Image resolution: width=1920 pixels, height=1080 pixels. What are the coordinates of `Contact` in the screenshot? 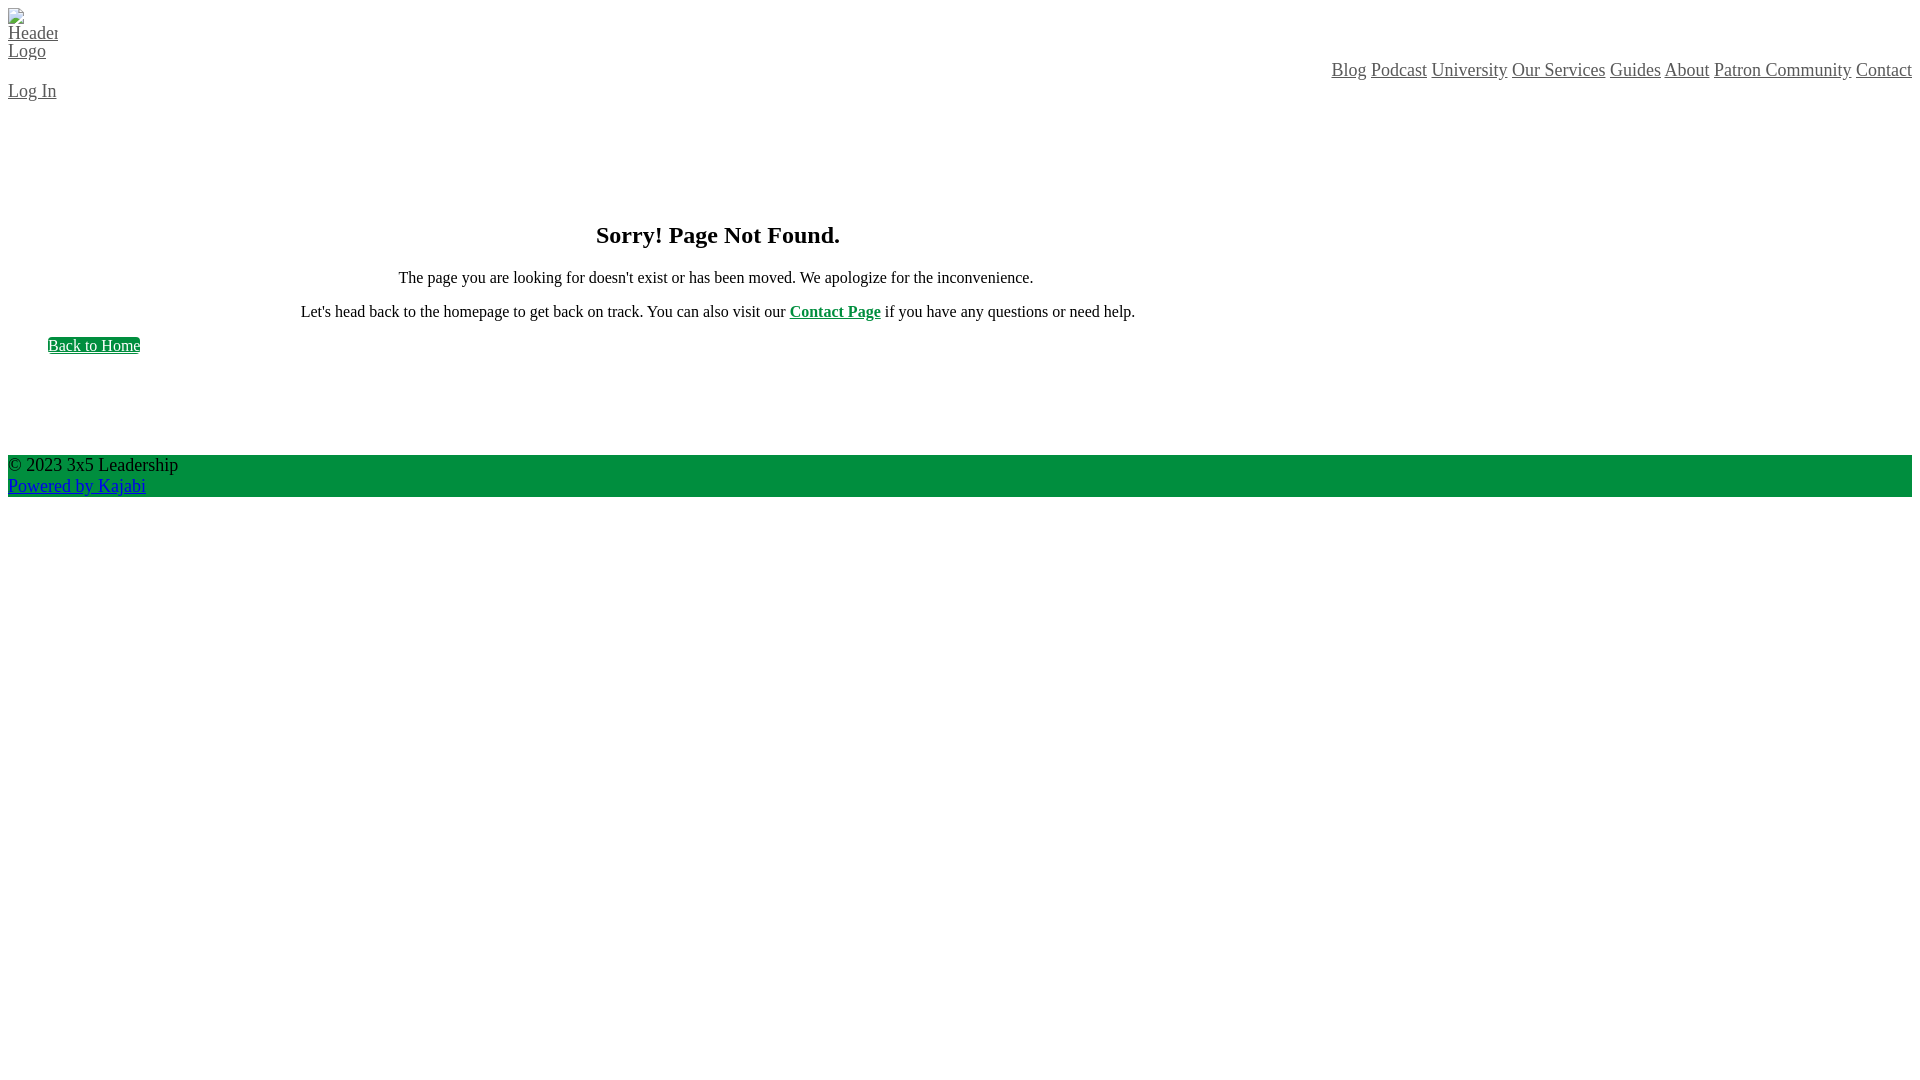 It's located at (1884, 70).